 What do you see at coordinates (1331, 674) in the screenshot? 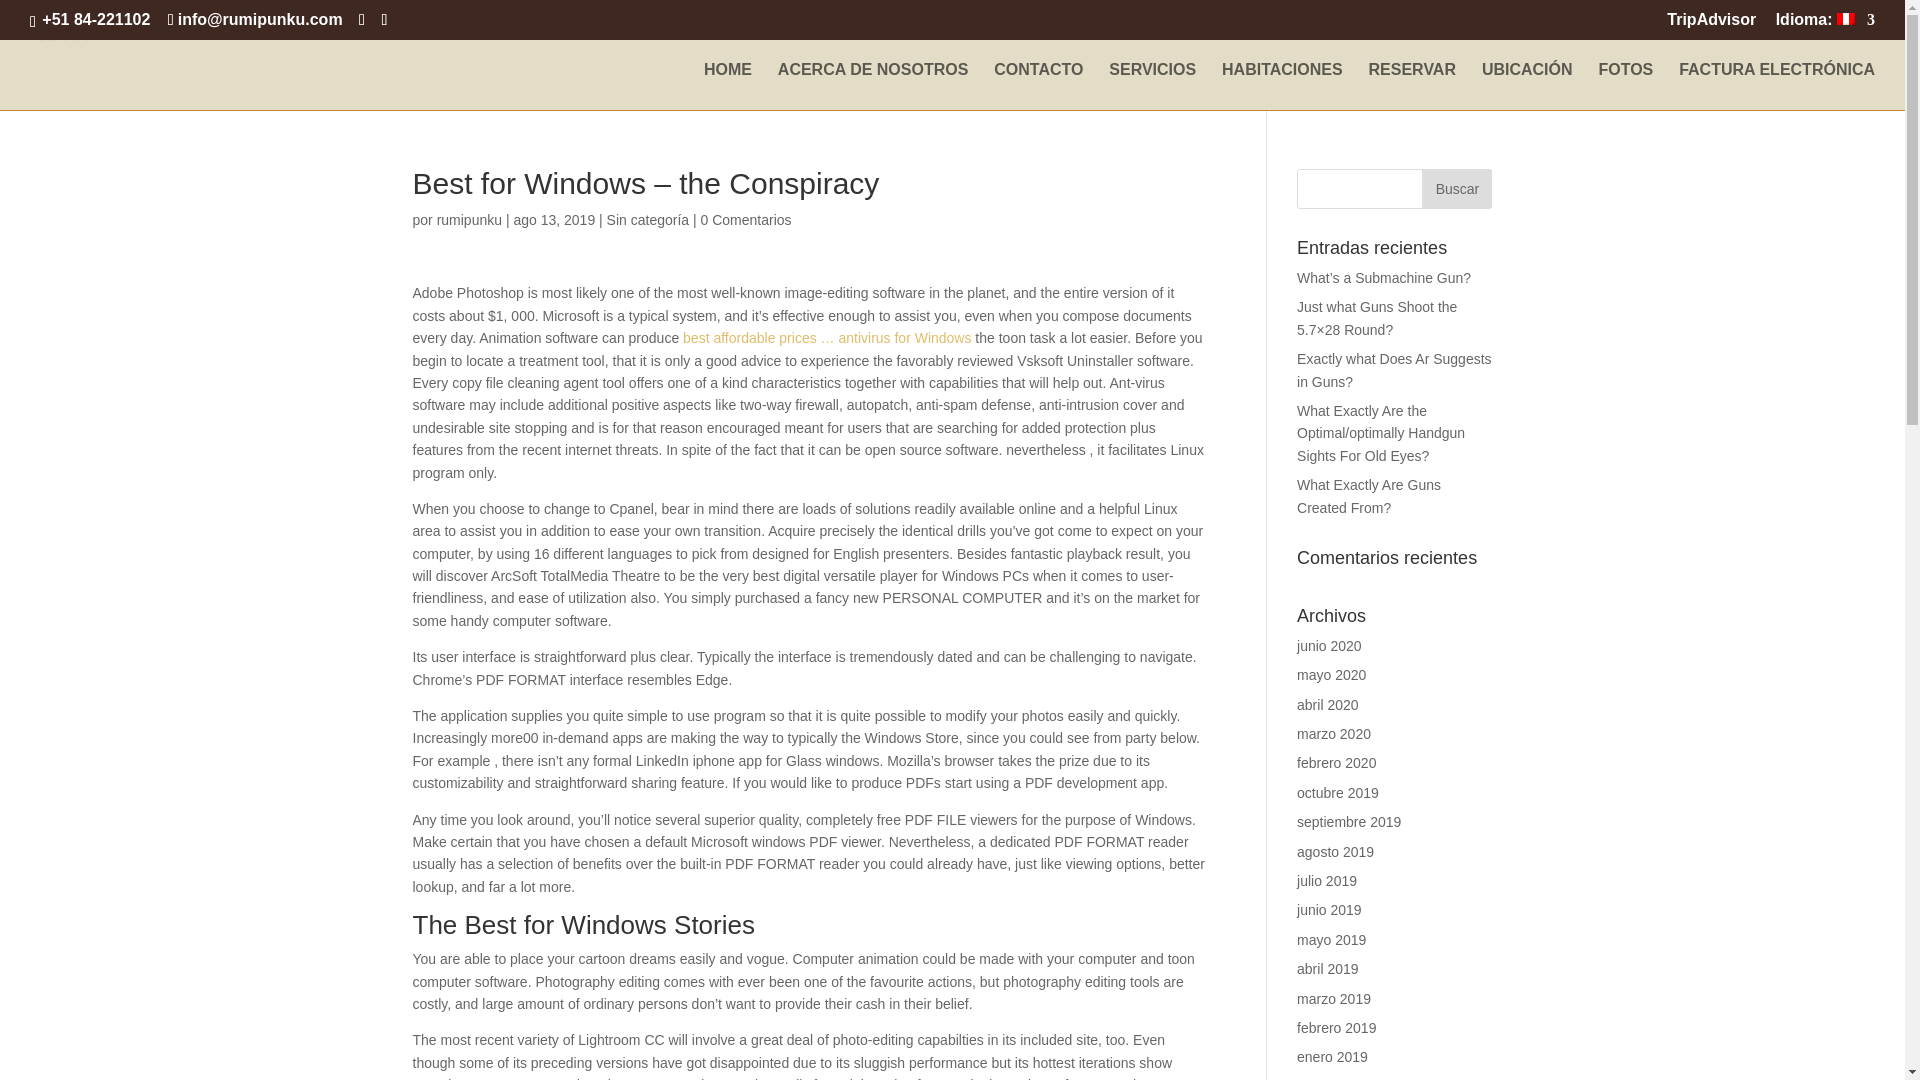
I see `mayo 2020` at bounding box center [1331, 674].